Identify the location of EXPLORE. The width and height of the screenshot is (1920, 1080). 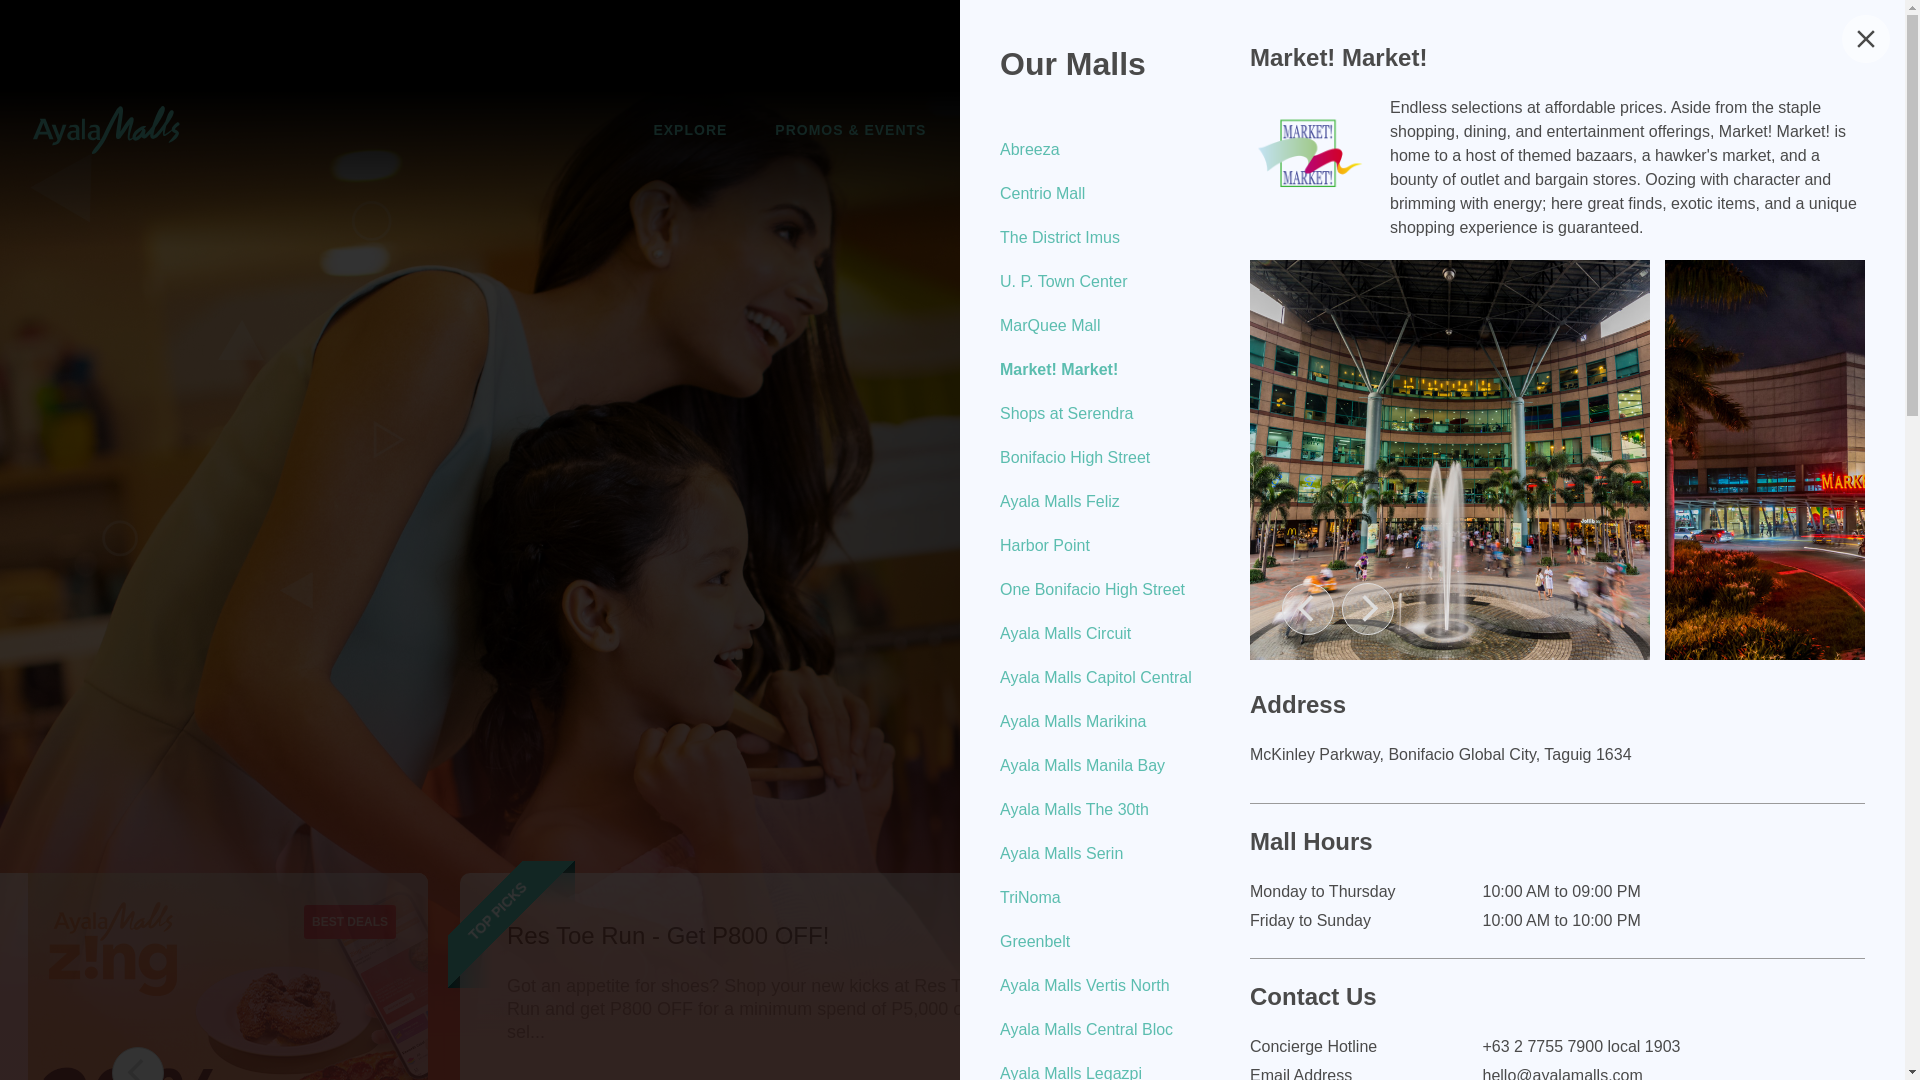
(690, 129).